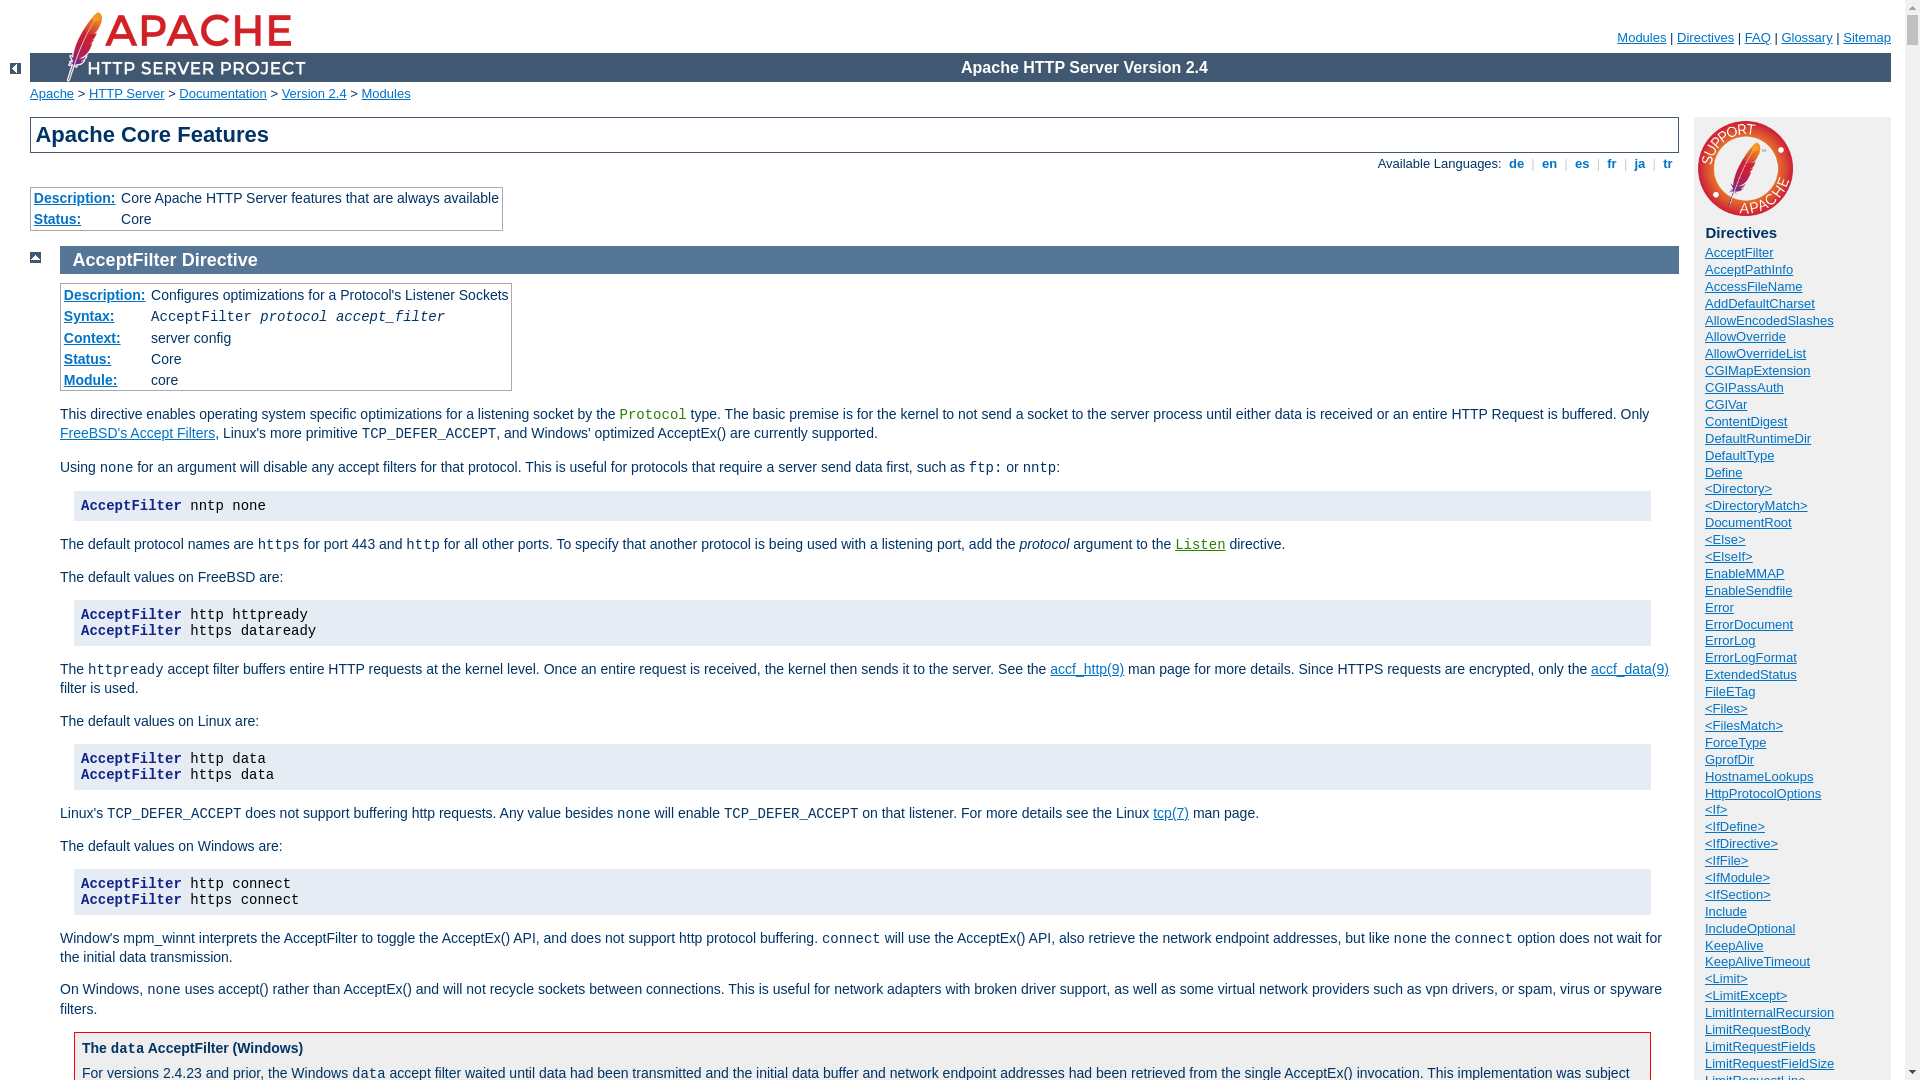  I want to click on CGIMapExtension, so click(1758, 370).